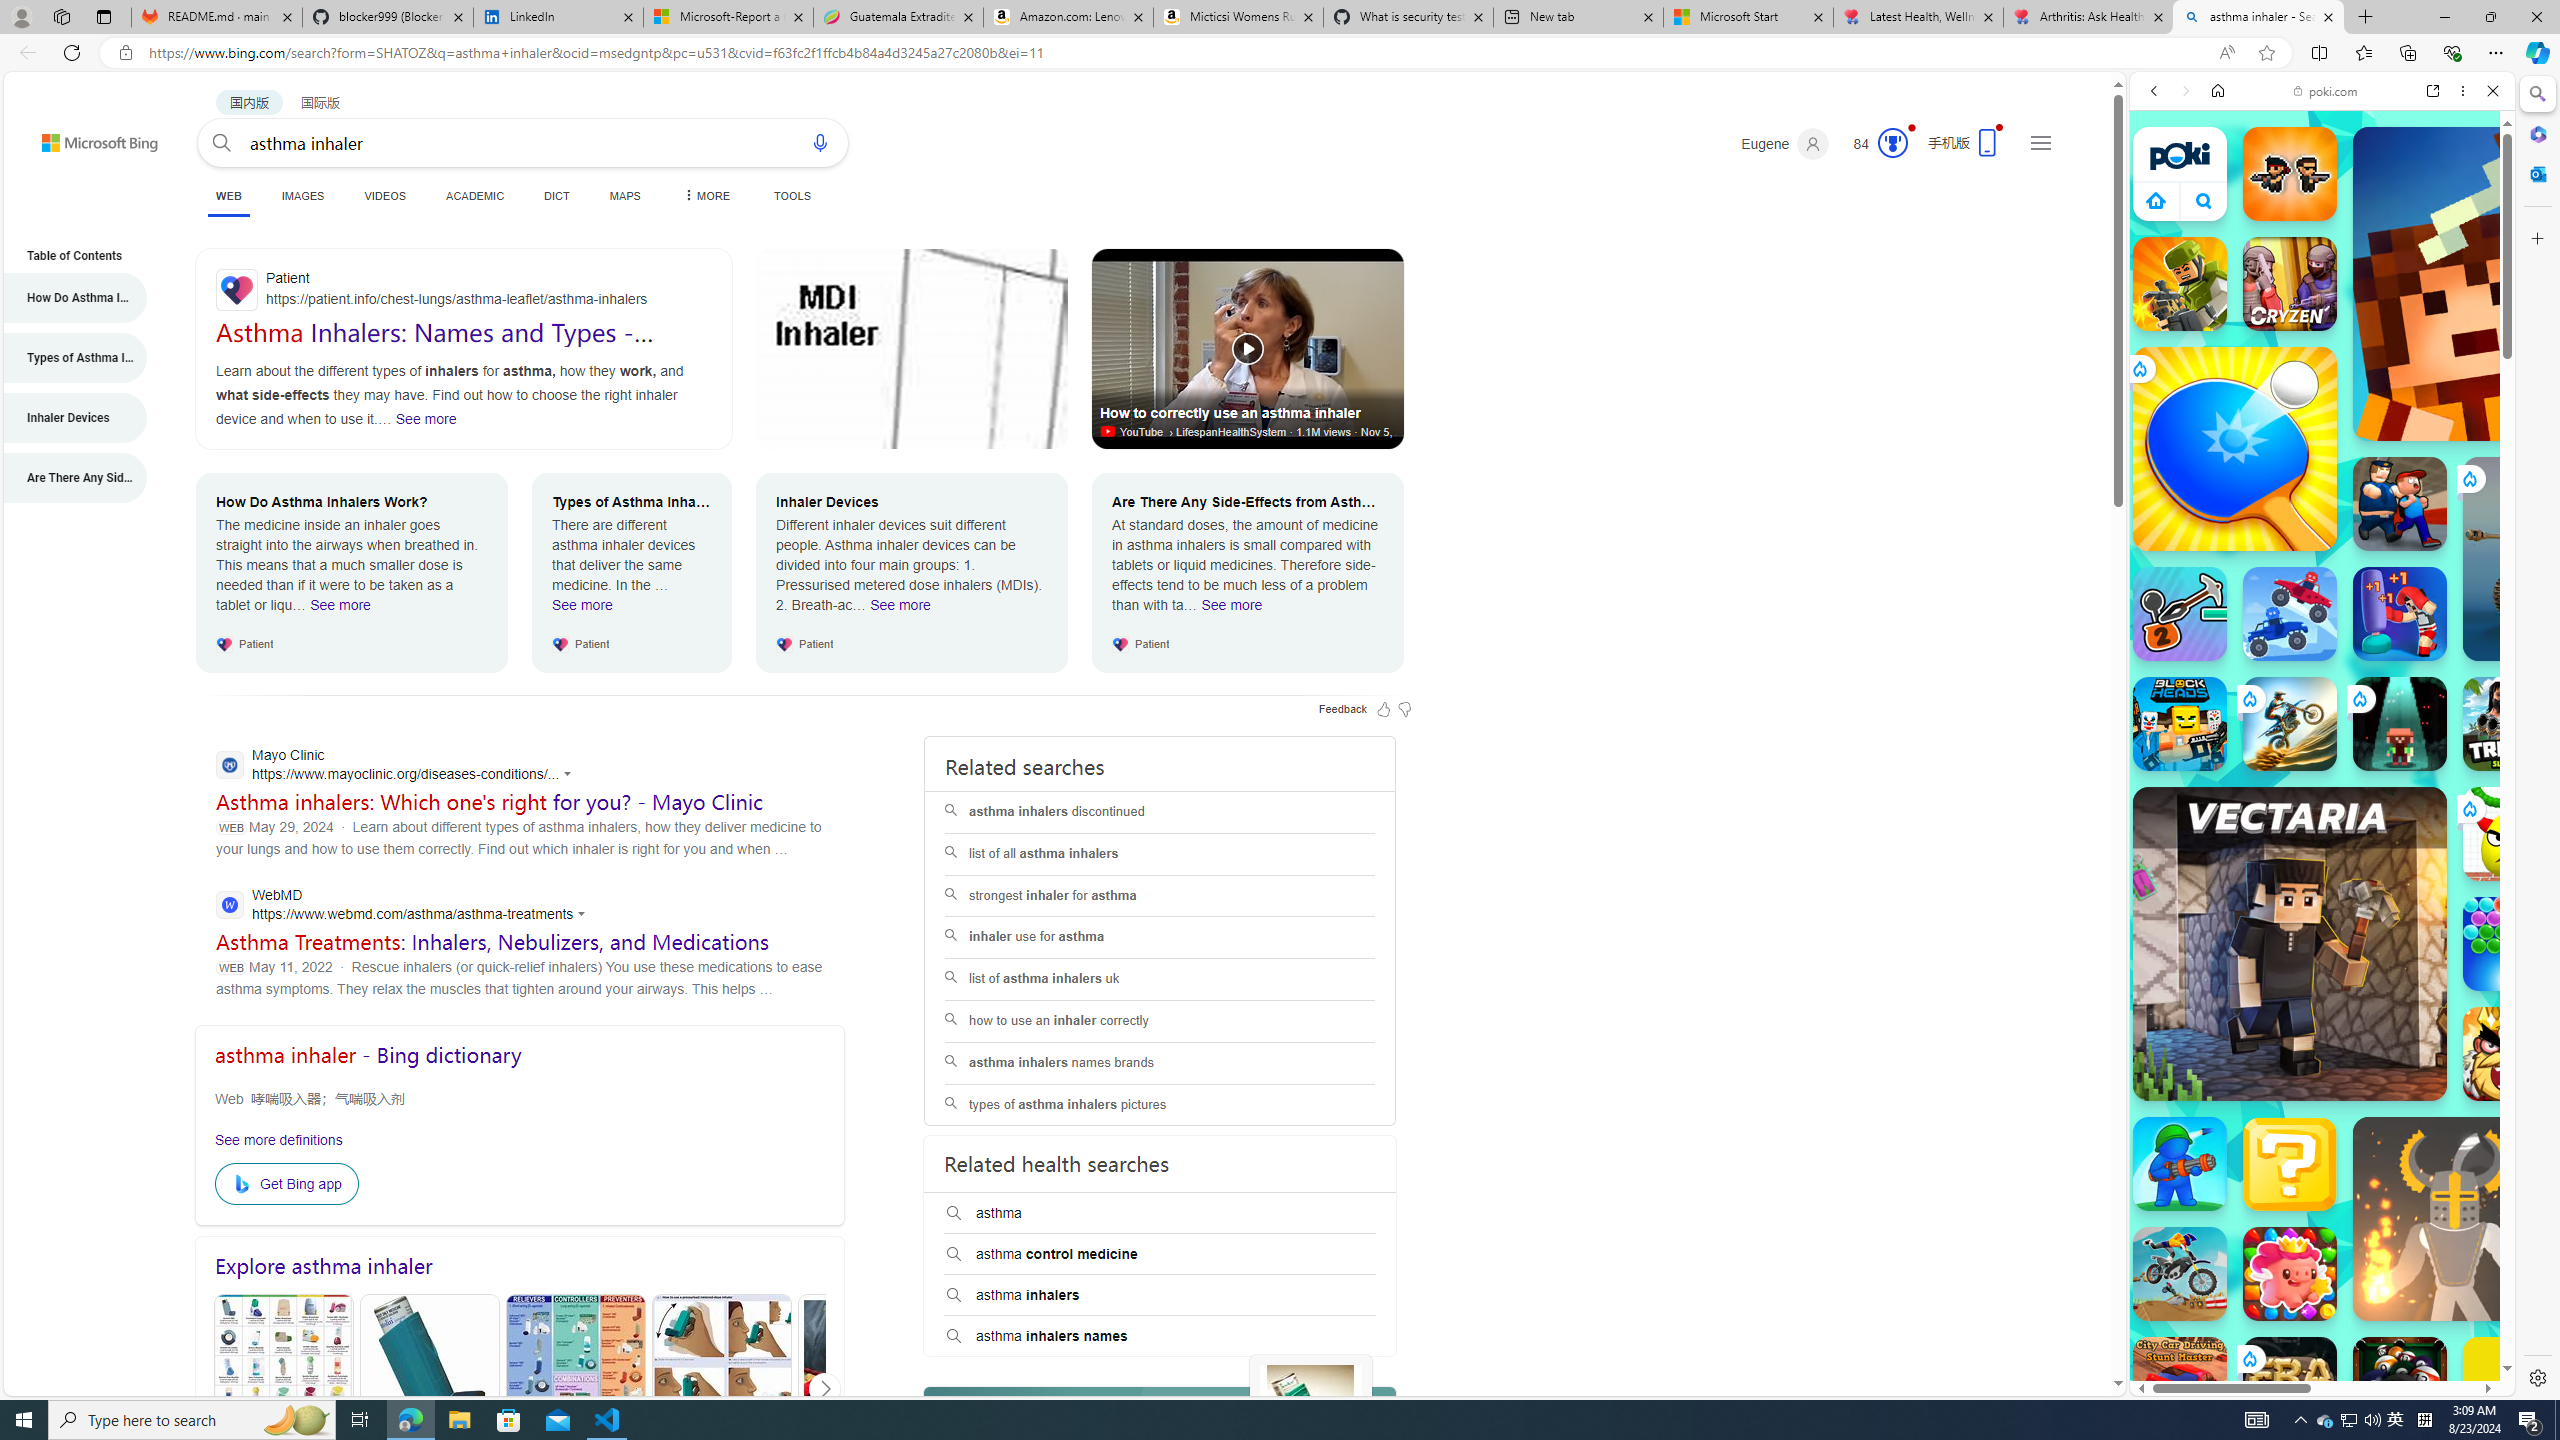 This screenshot has width=2560, height=1440. I want to click on Class: B_5ykBA46kDOxiz_R9wm, so click(2204, 200).